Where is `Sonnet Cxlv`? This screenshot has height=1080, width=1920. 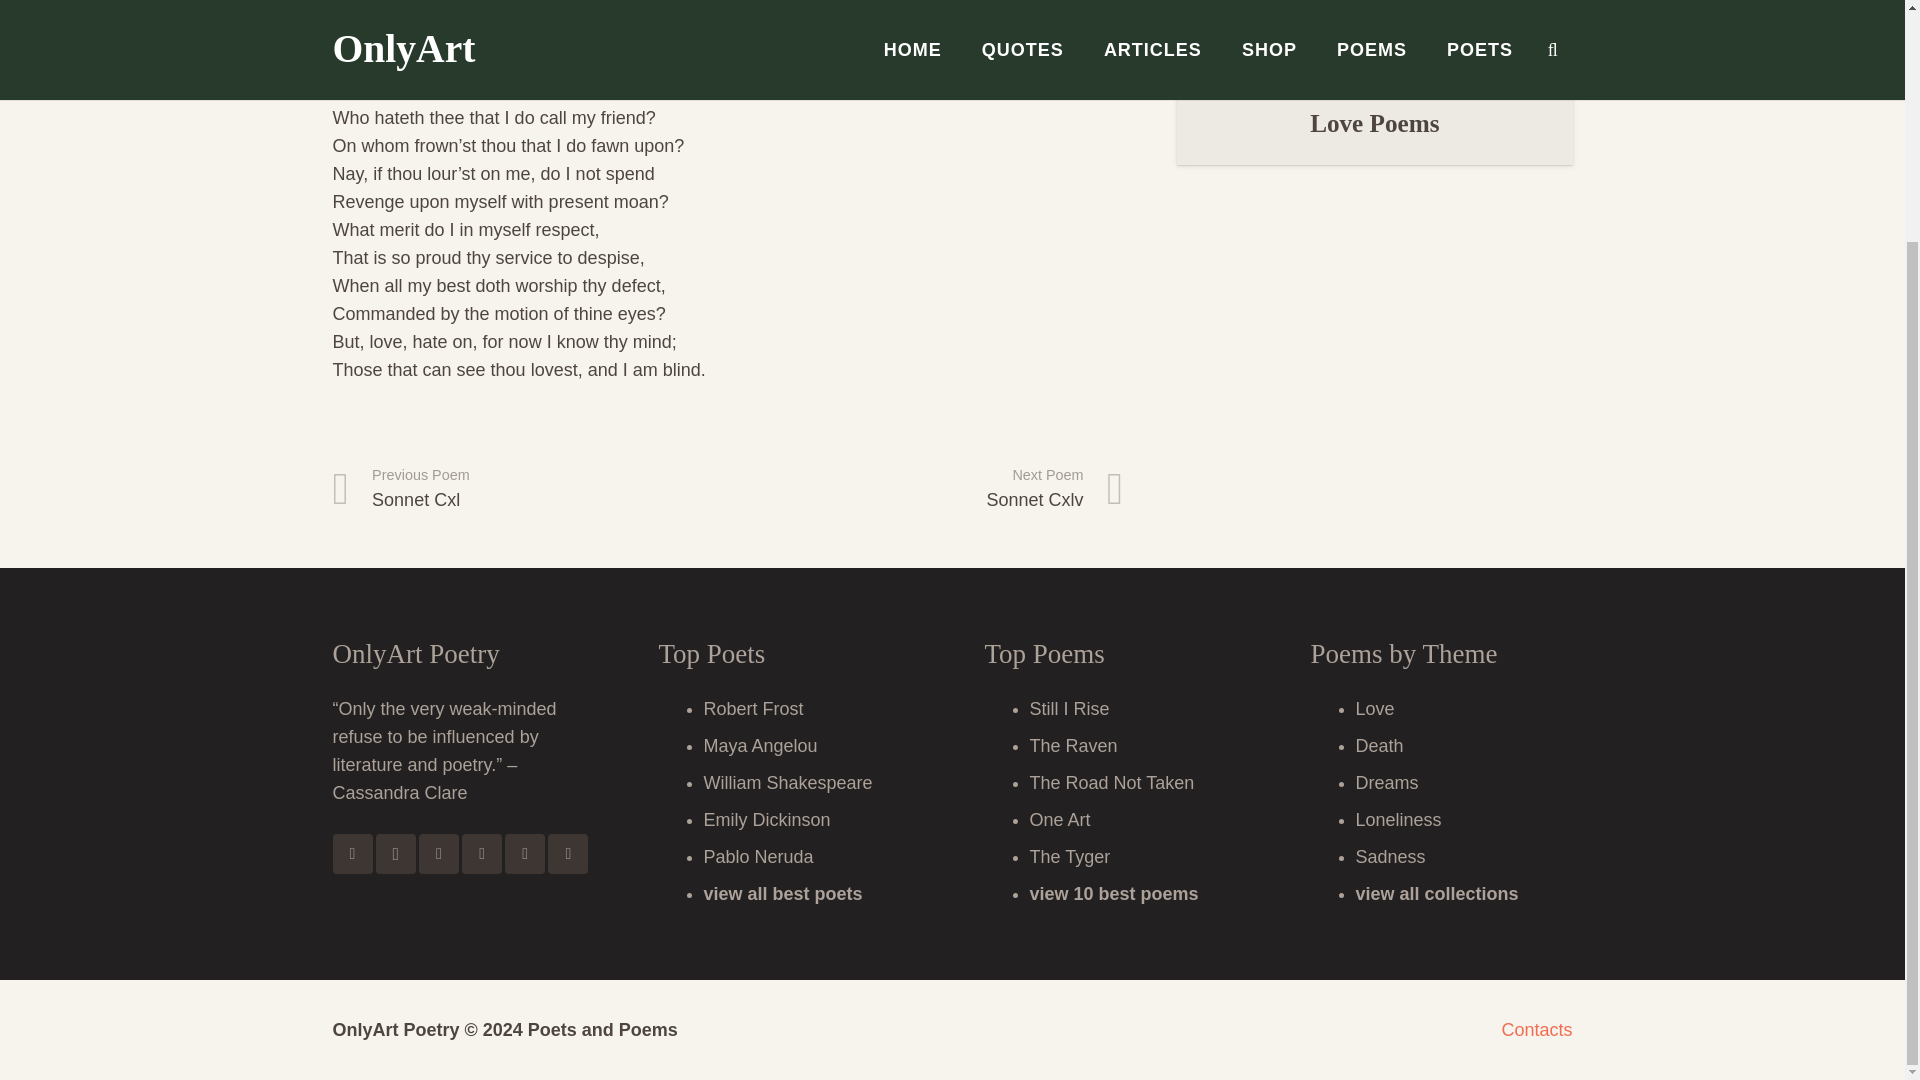 Sonnet Cxlv is located at coordinates (925, 490).